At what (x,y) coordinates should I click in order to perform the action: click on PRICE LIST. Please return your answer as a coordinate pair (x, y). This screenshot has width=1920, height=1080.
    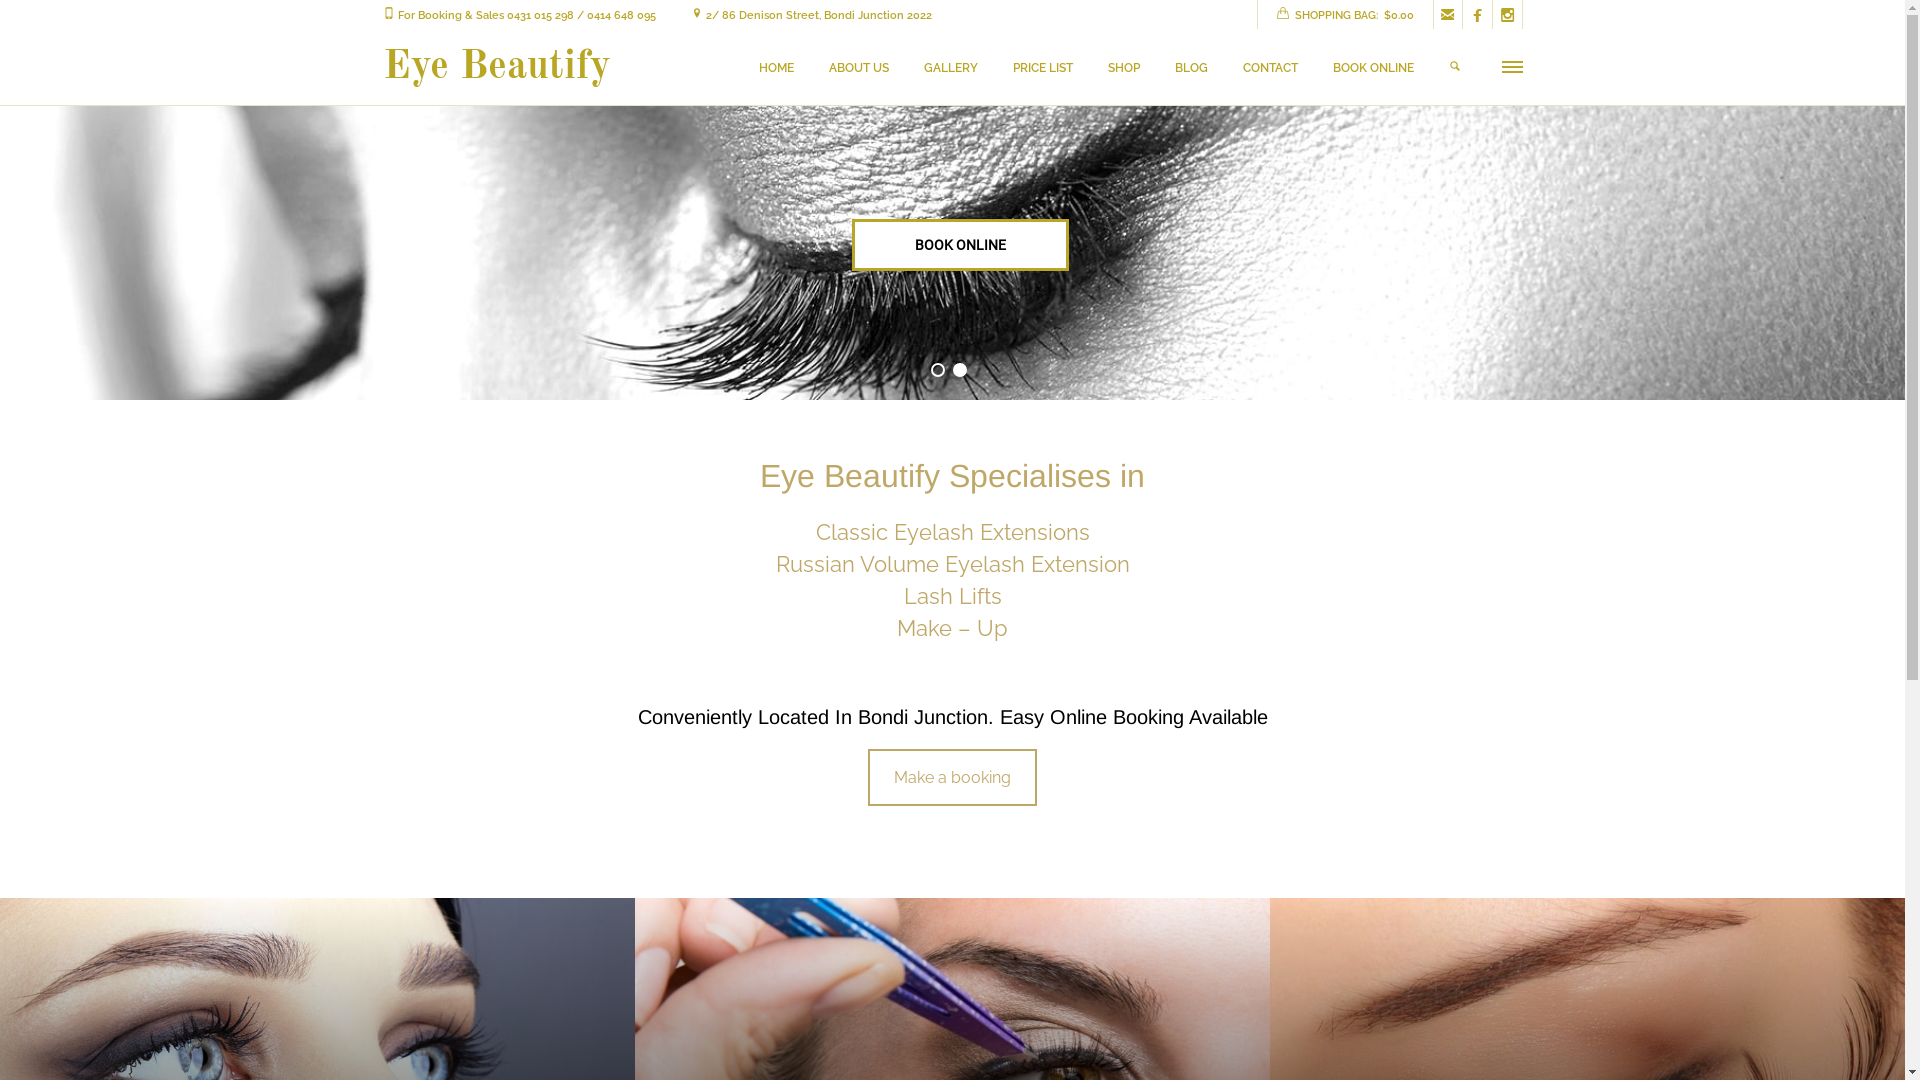
    Looking at the image, I should click on (1042, 68).